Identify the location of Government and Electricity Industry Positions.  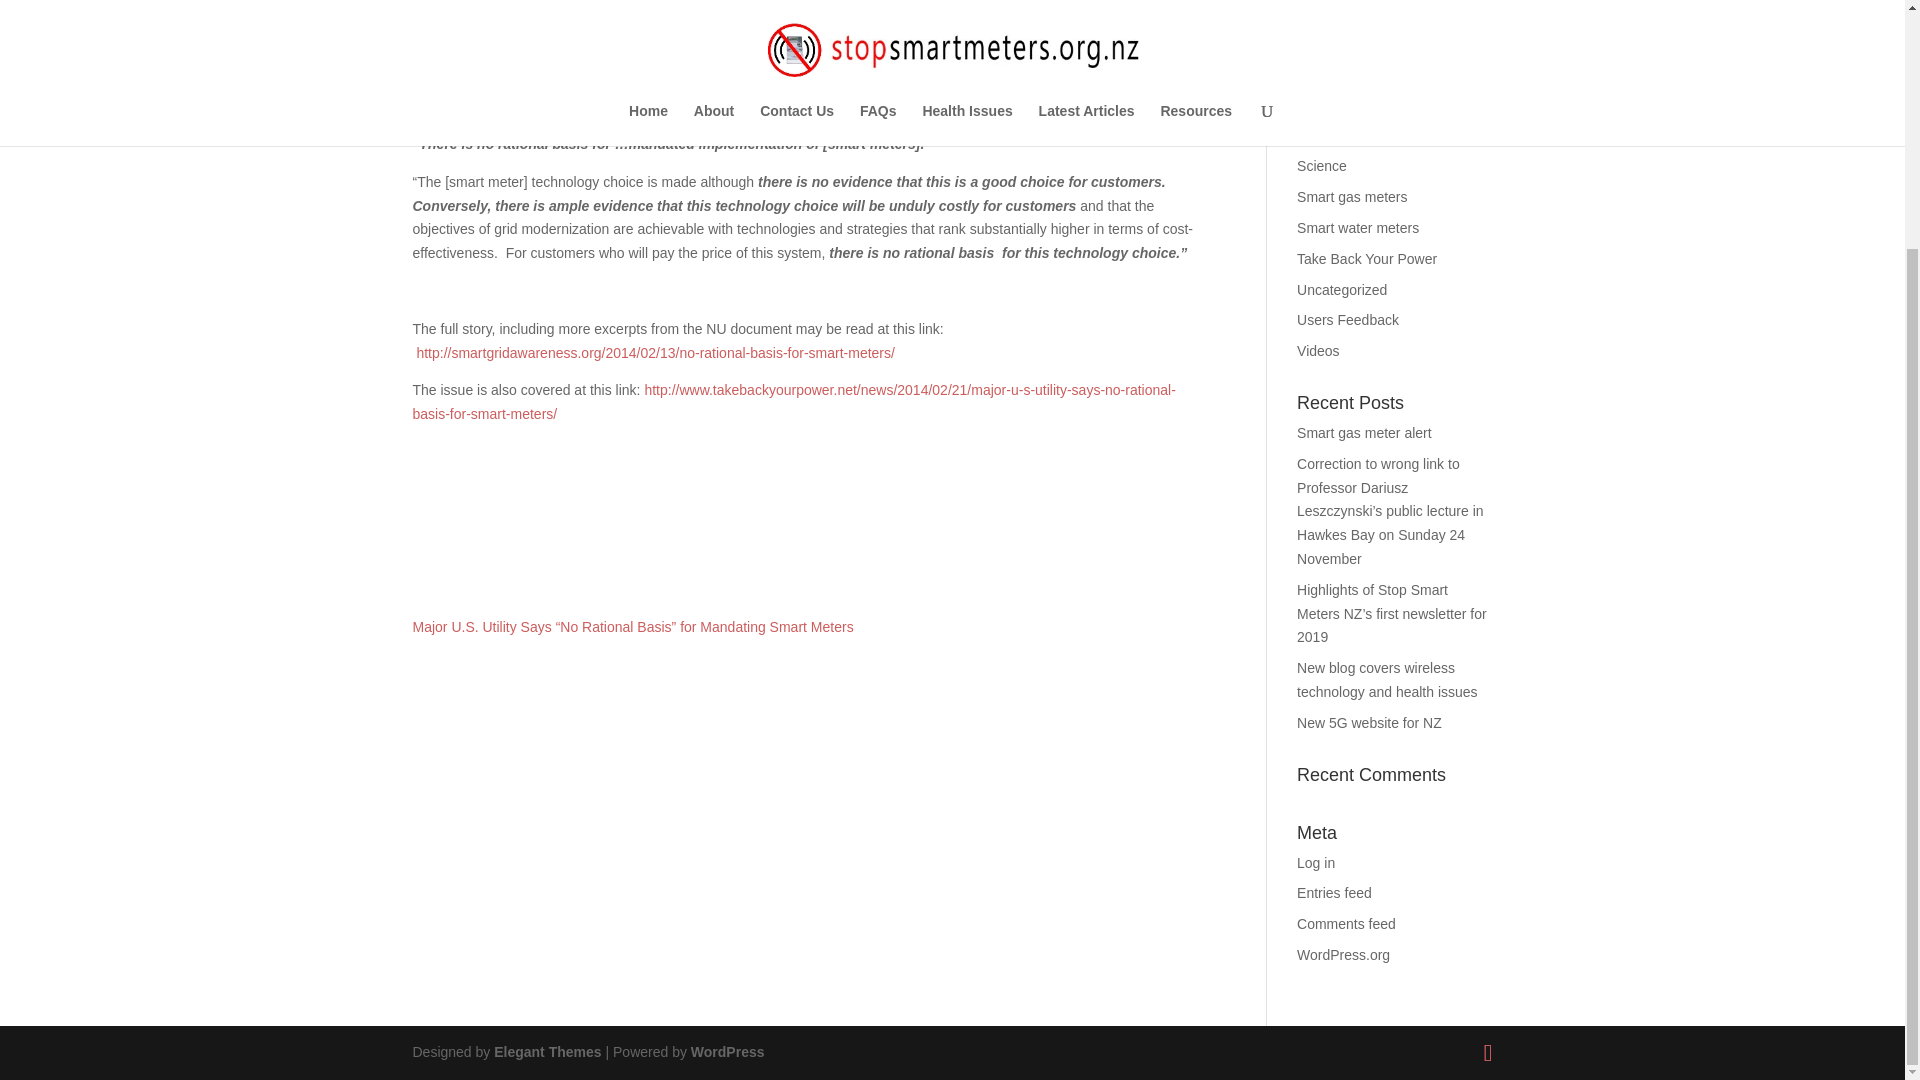
(1380, 14).